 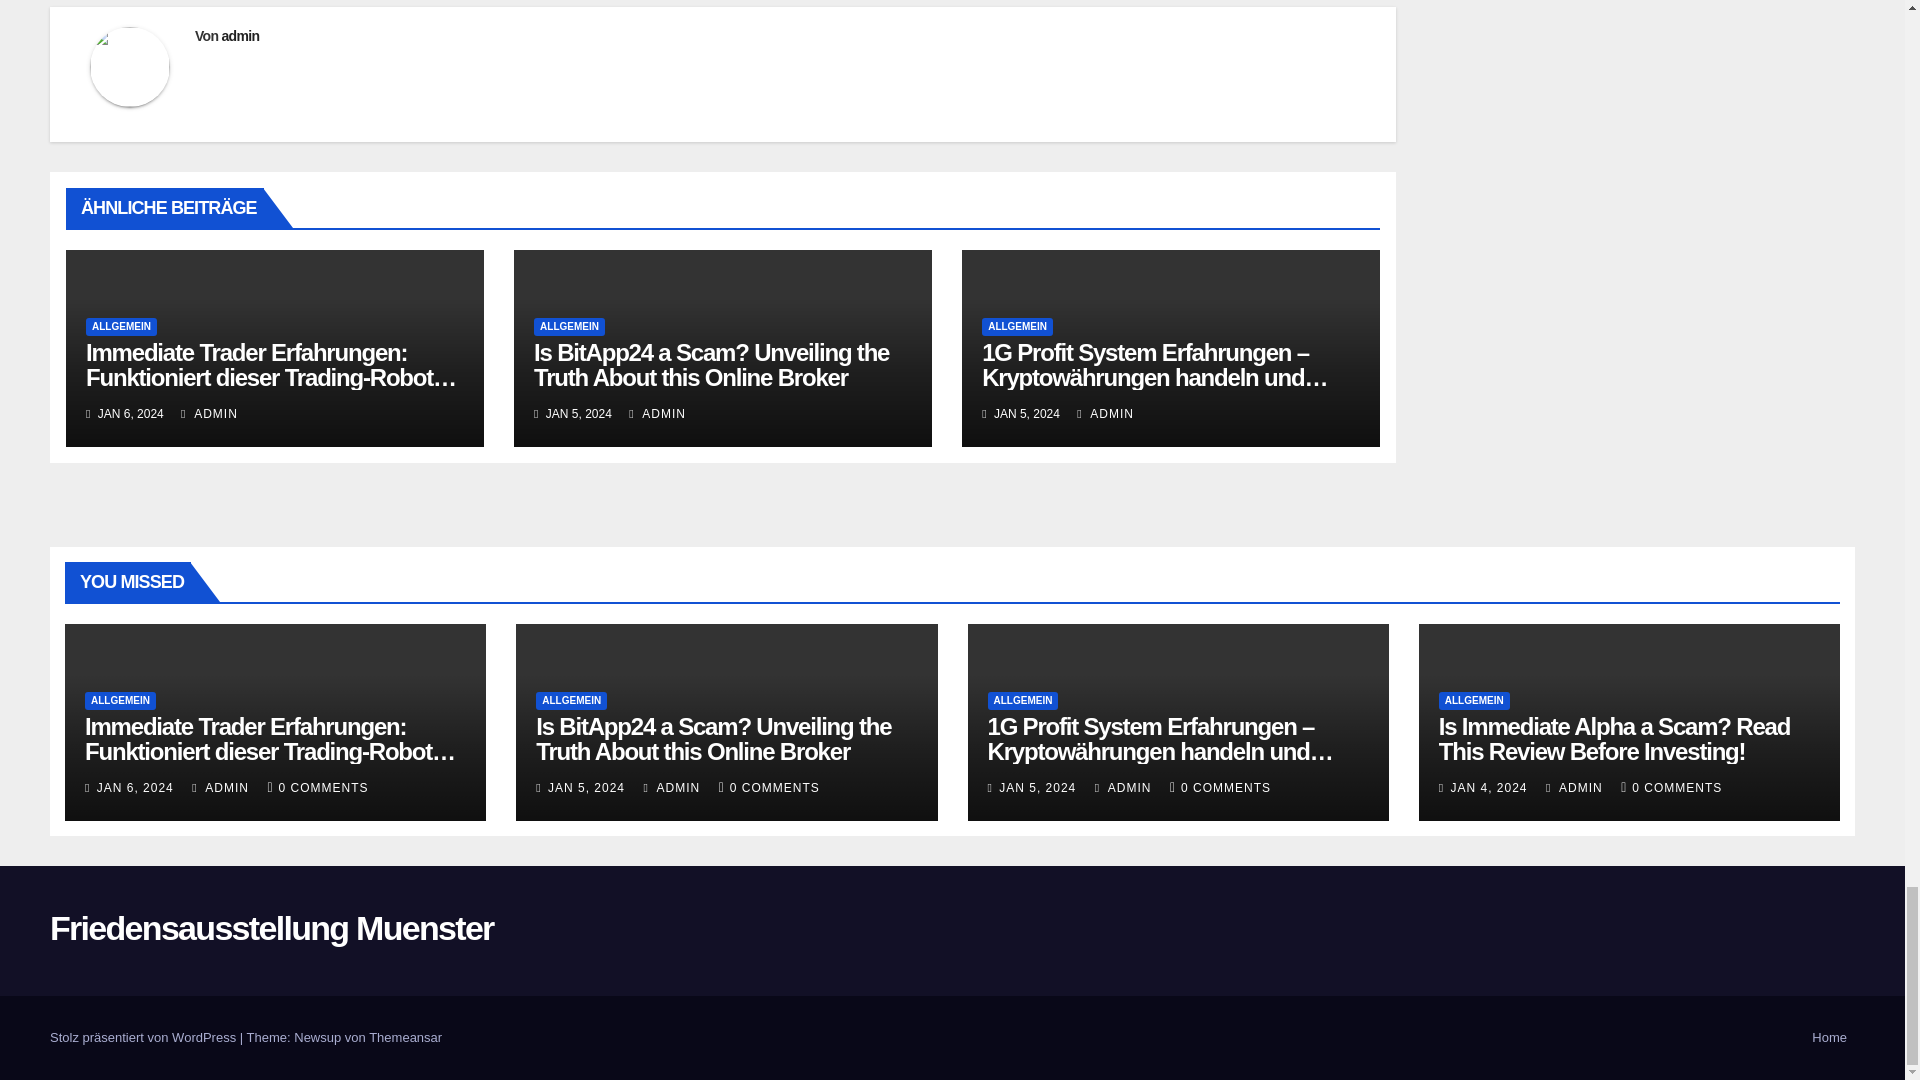 I want to click on ALLGEMEIN, so click(x=568, y=326).